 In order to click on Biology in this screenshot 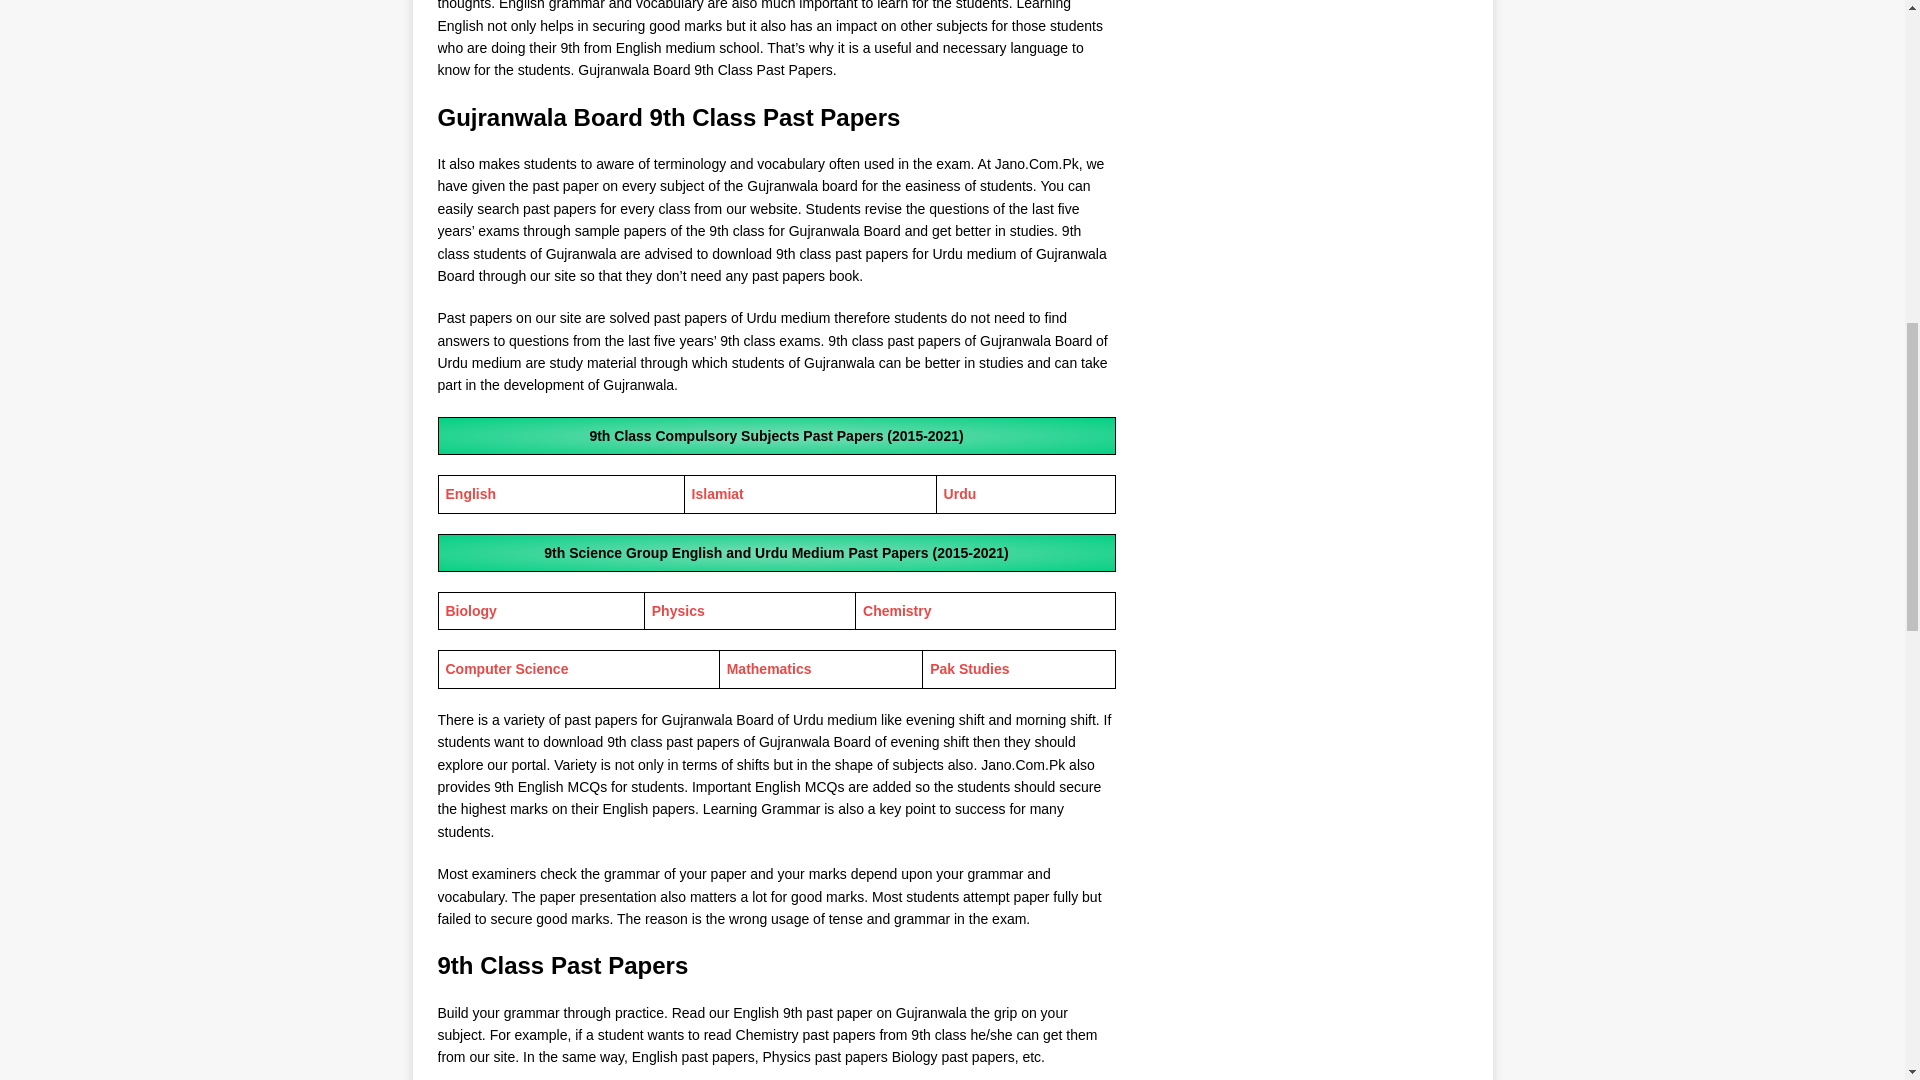, I will do `click(471, 610)`.